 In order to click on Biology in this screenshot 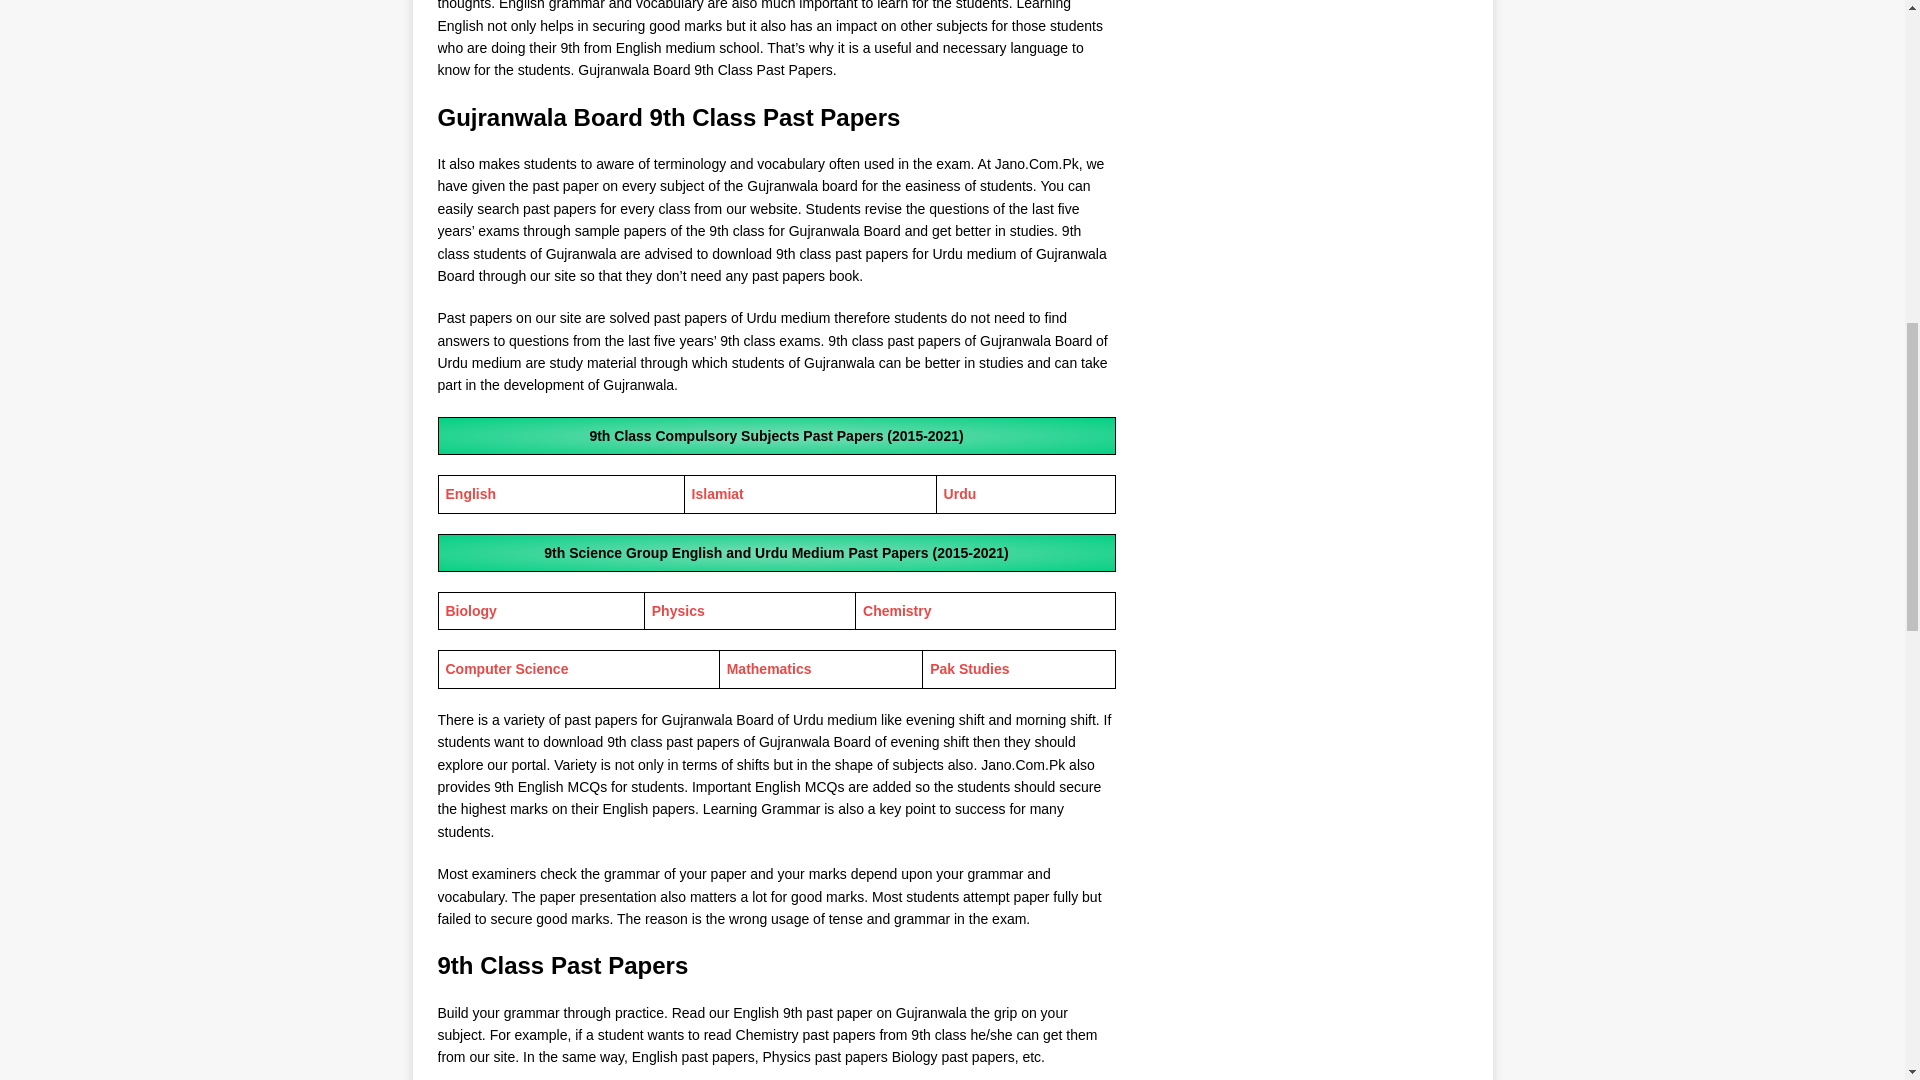, I will do `click(471, 610)`.